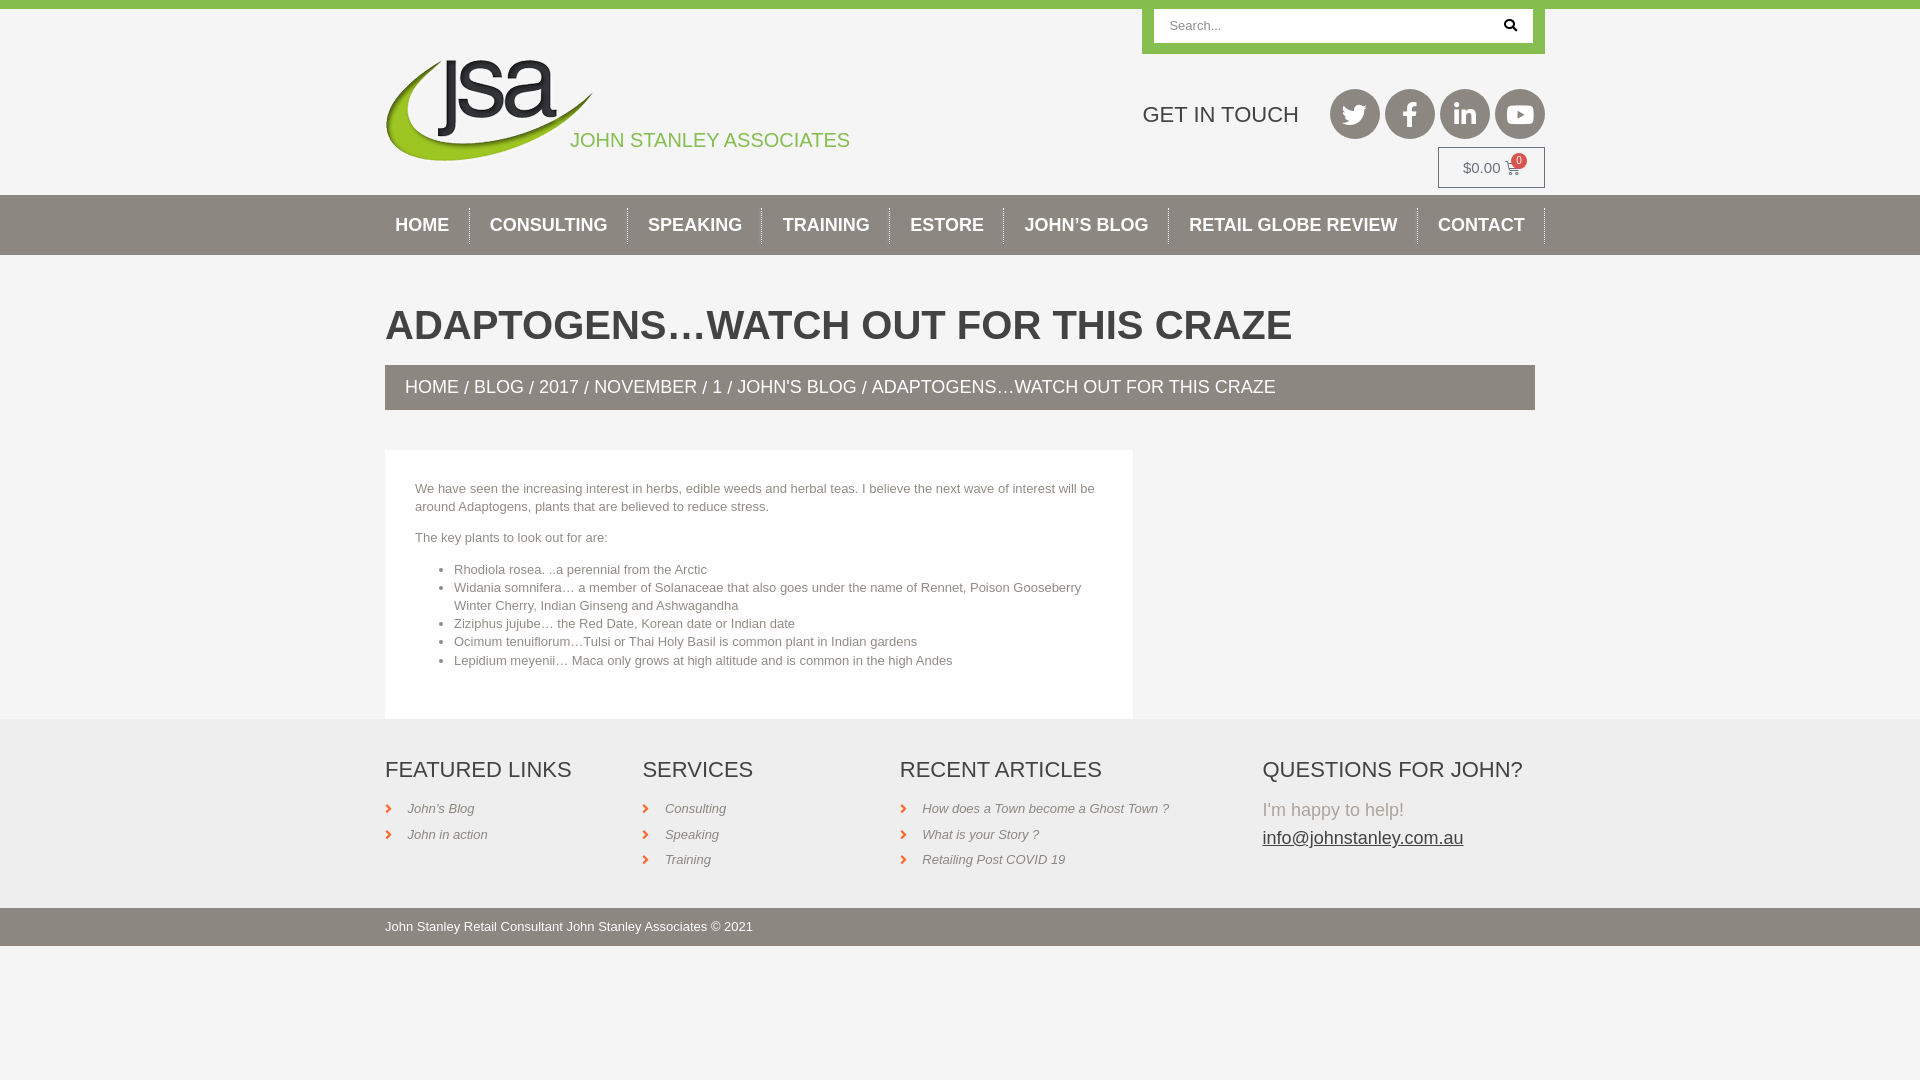  Describe the element at coordinates (970, 835) in the screenshot. I see `What is your Story ?` at that location.